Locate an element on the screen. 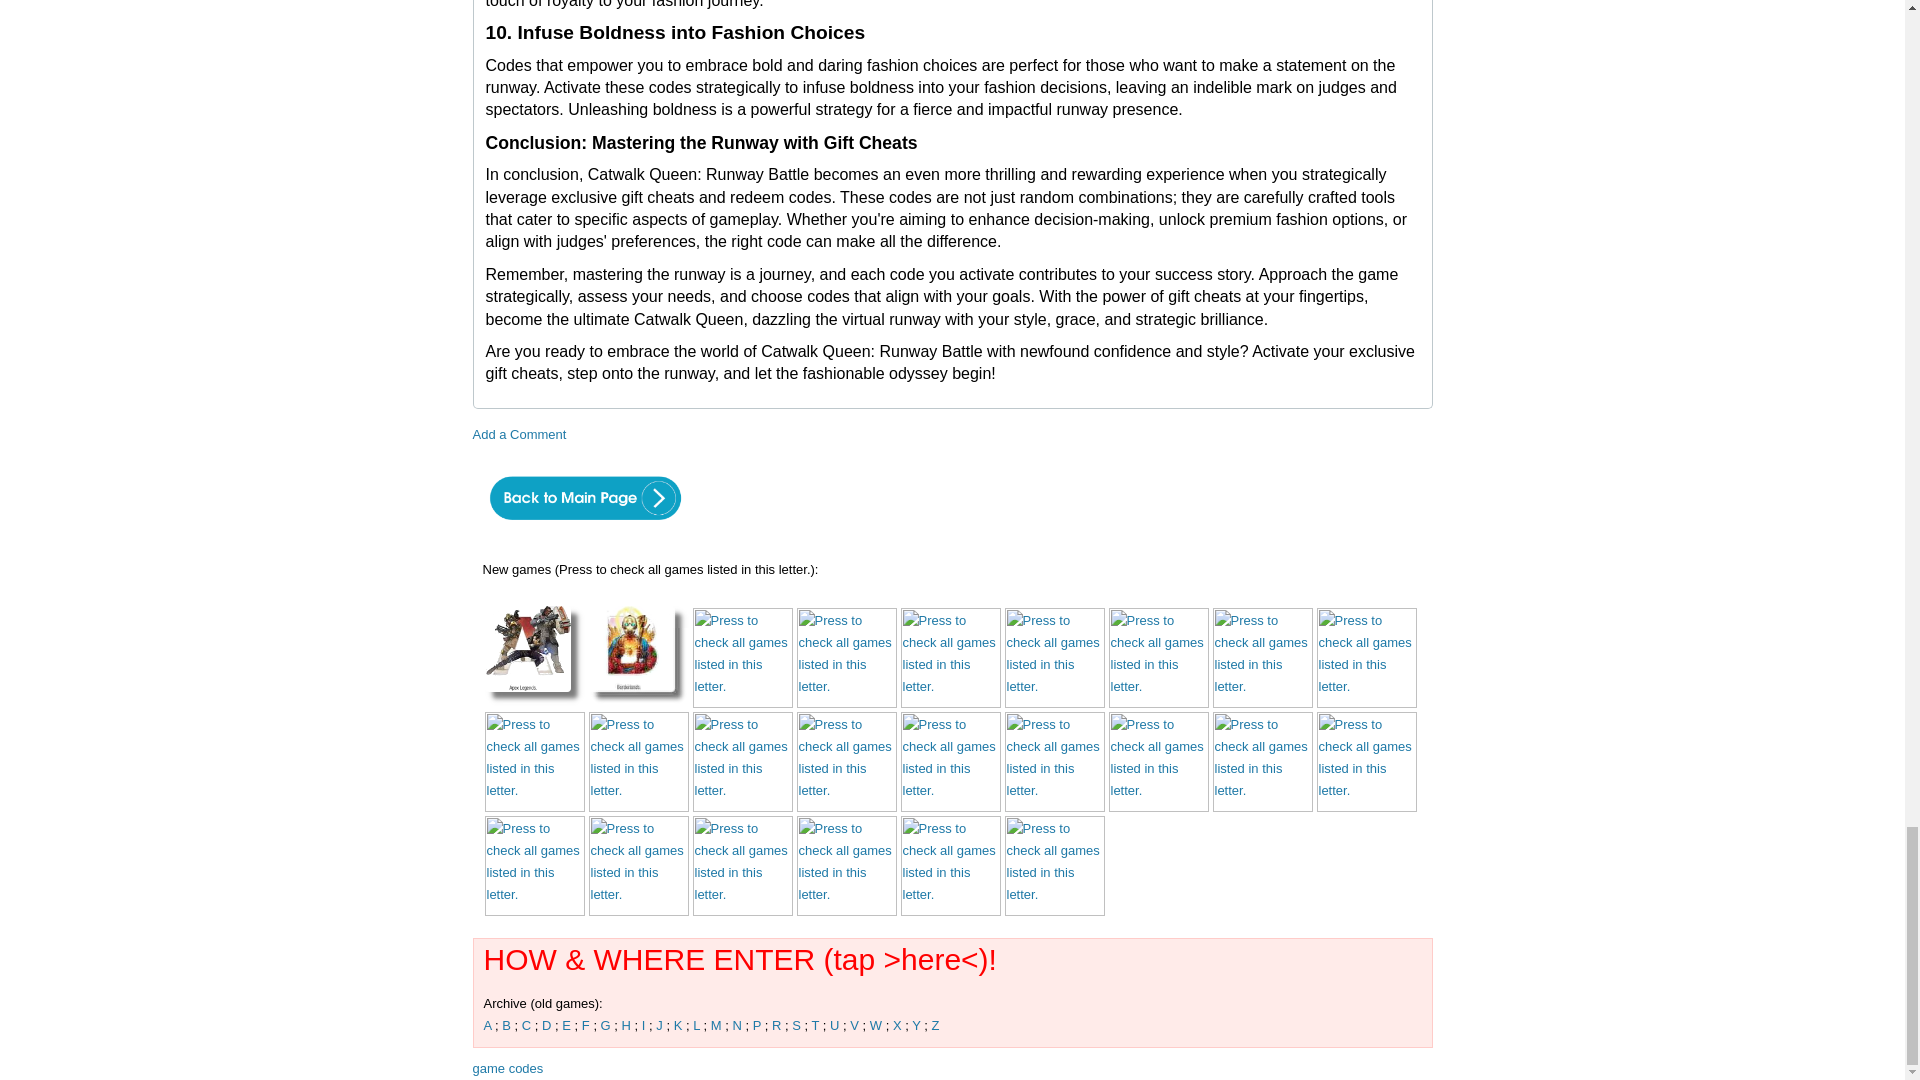  Gift codes is located at coordinates (1157, 702).